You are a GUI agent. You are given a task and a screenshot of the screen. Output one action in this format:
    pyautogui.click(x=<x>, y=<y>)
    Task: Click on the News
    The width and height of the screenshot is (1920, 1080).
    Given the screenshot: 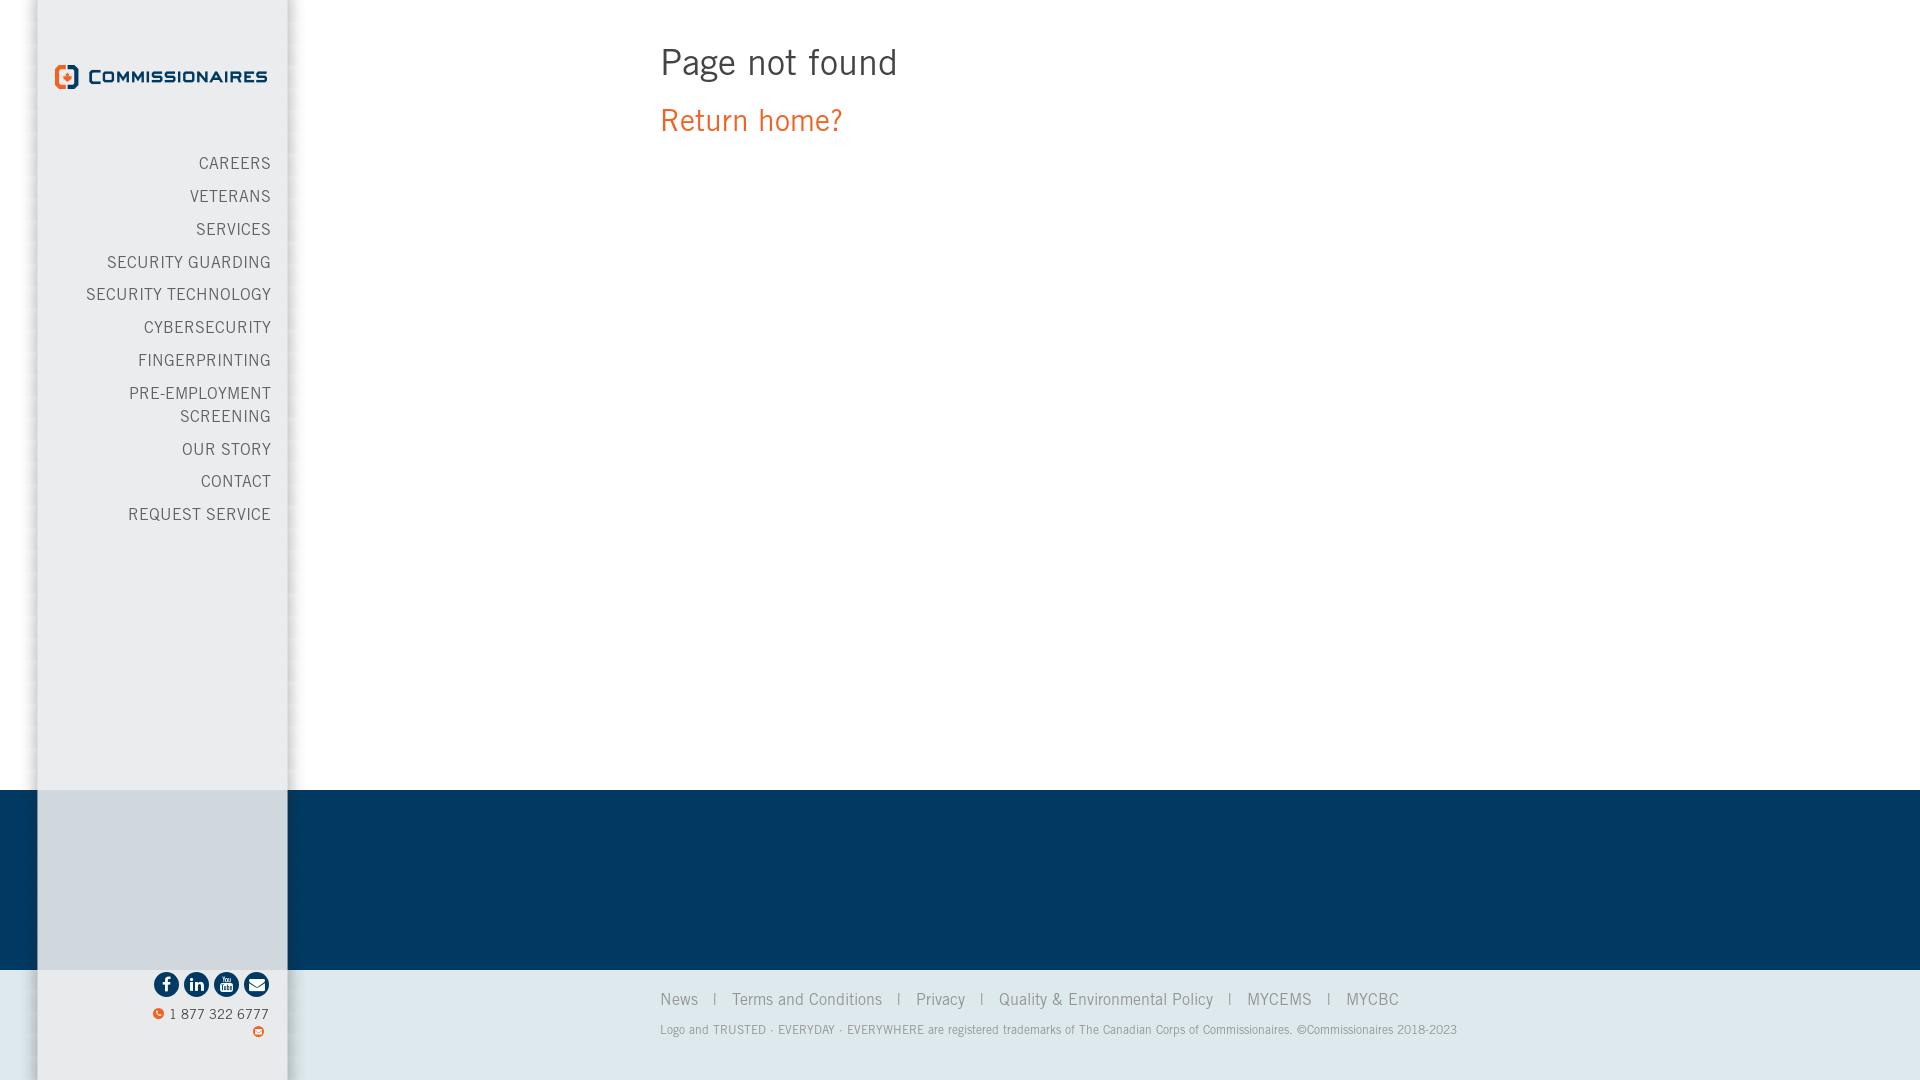 What is the action you would take?
    pyautogui.click(x=679, y=1001)
    